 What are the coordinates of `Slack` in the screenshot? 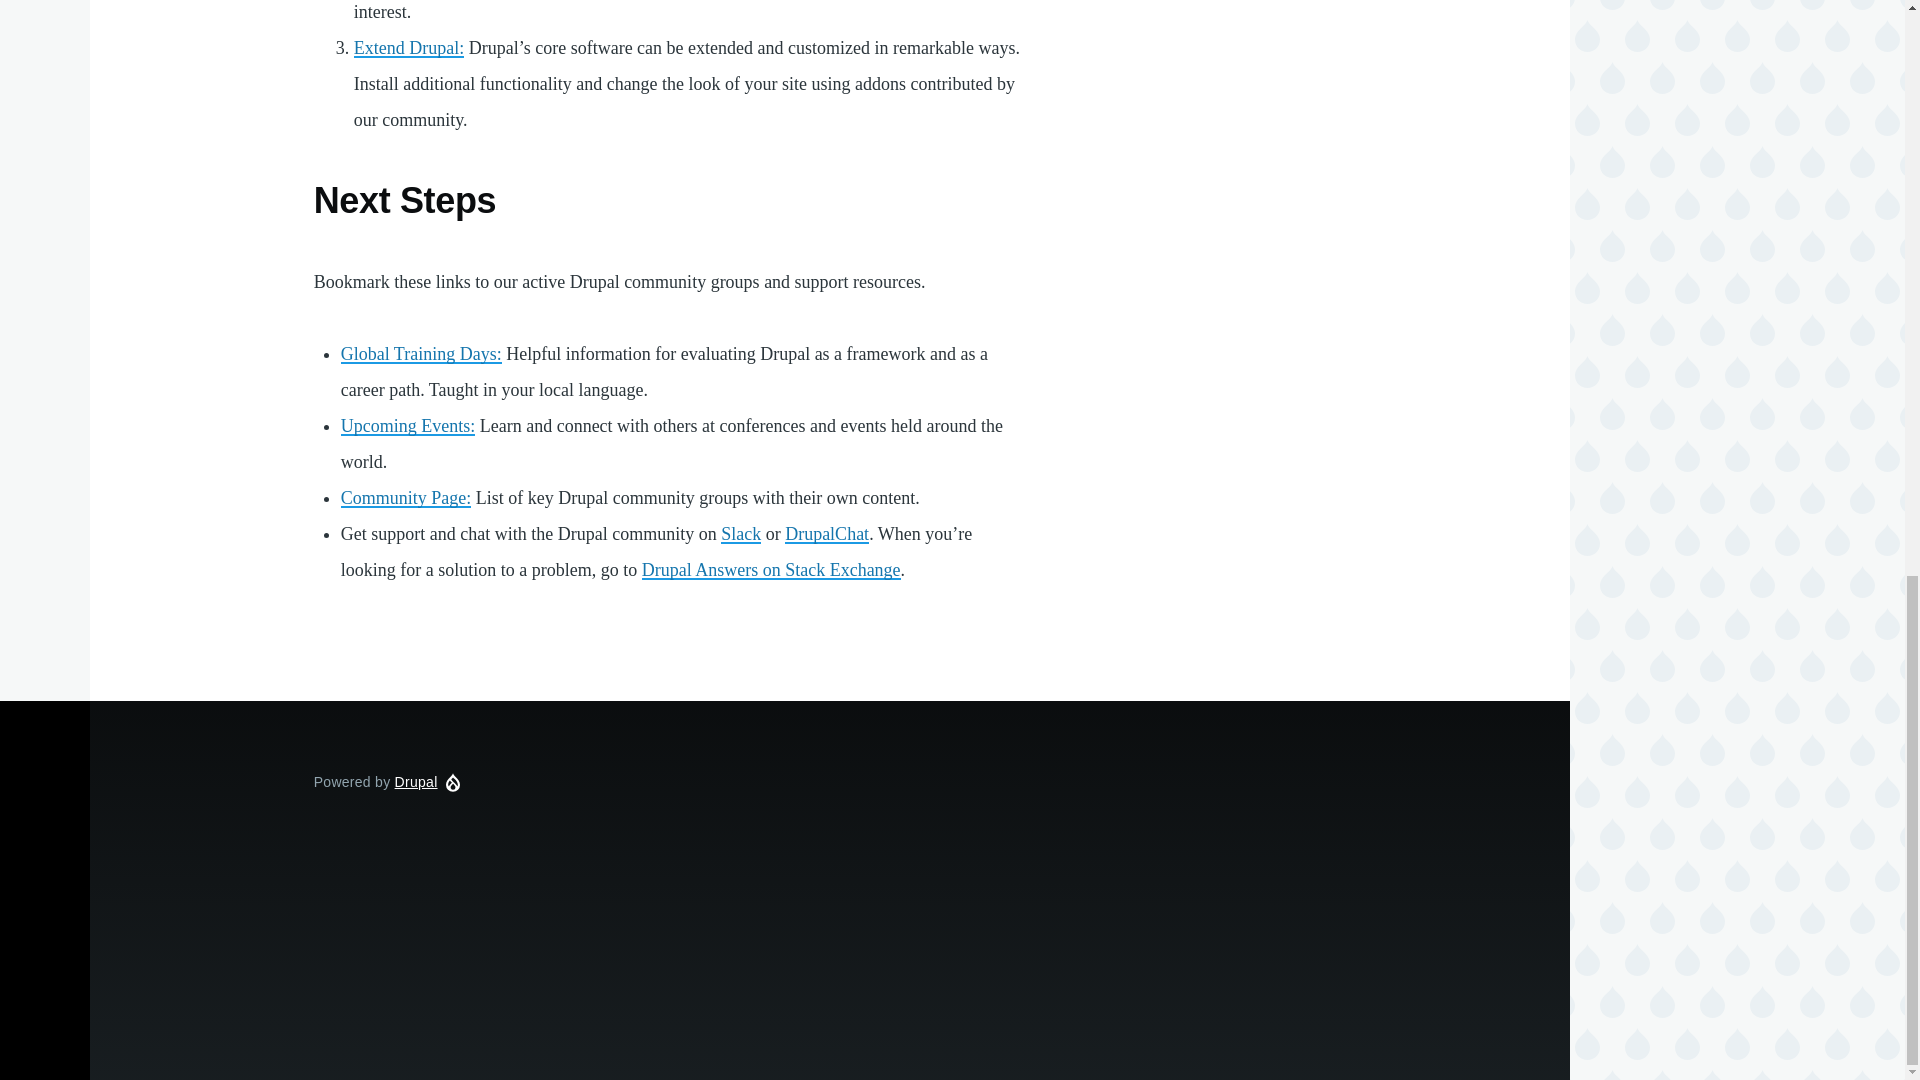 It's located at (740, 534).